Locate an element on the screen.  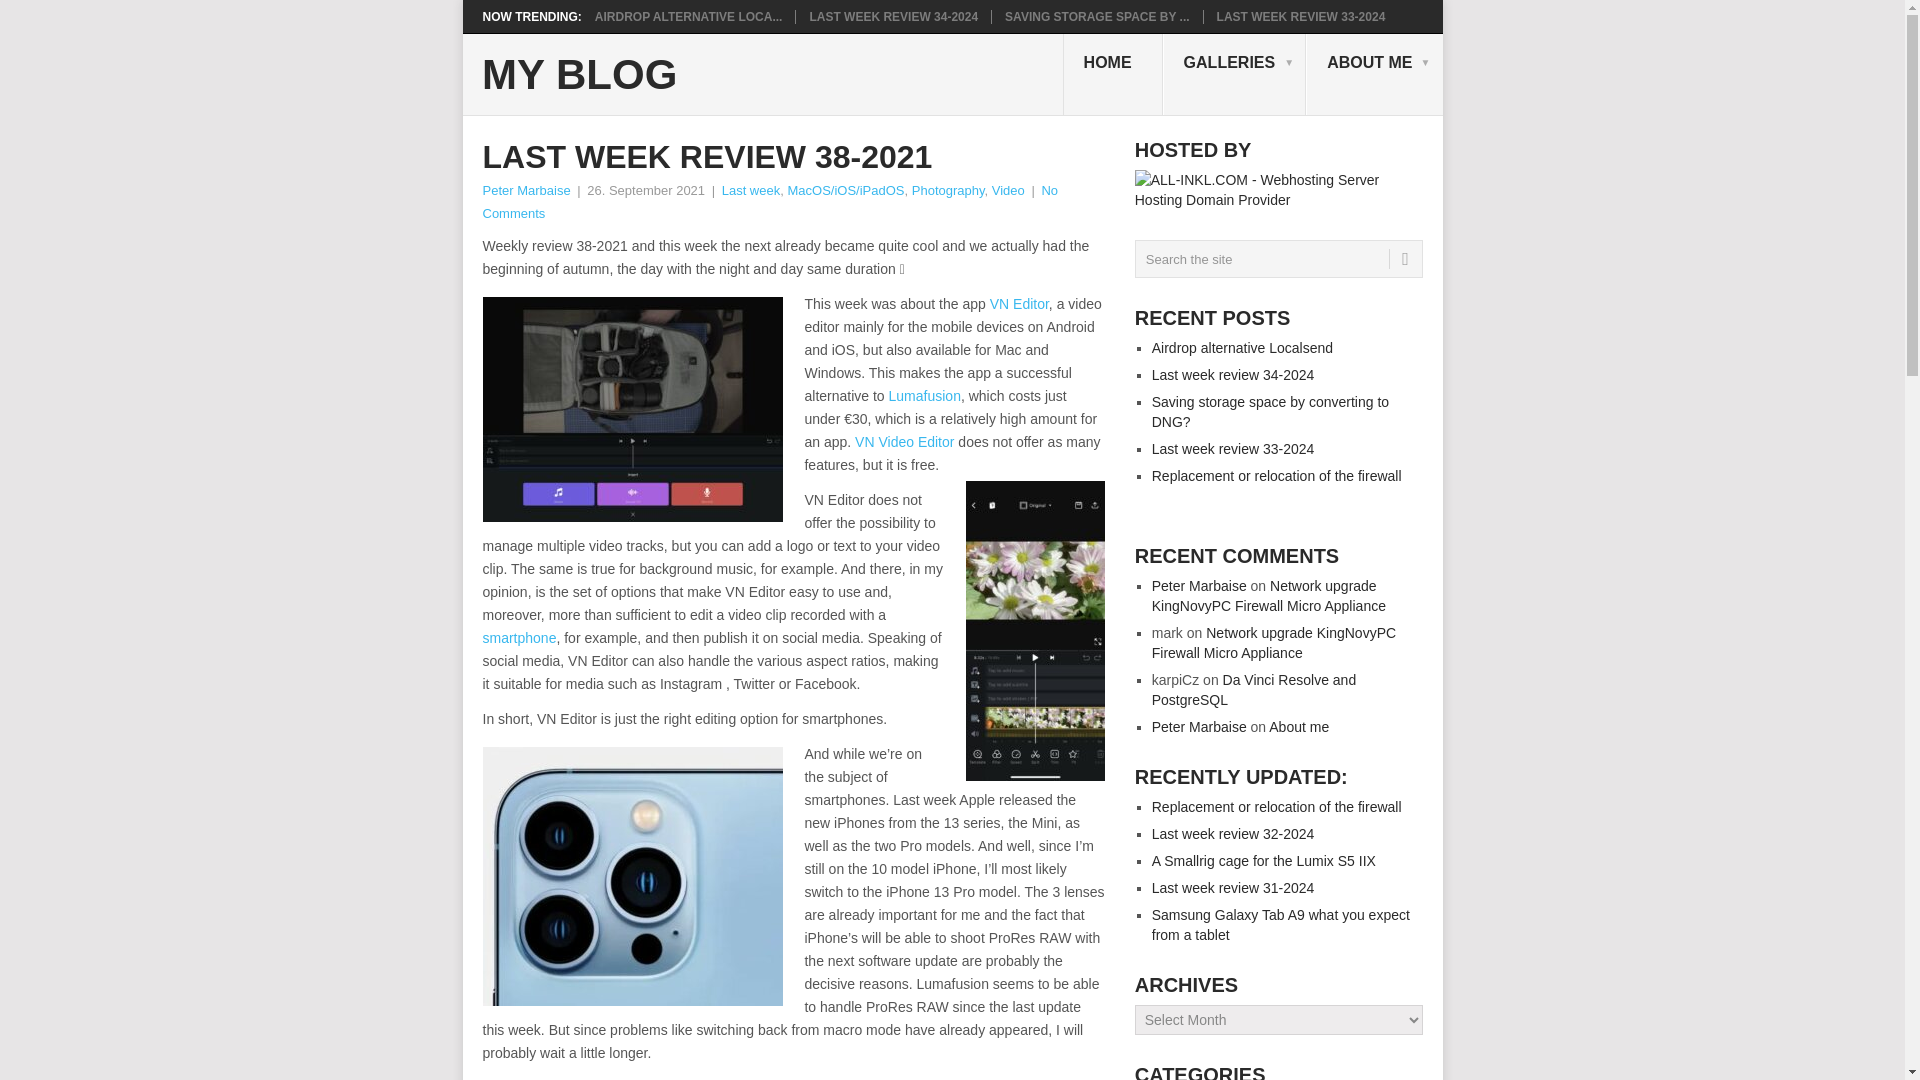
smartphone is located at coordinates (518, 637).